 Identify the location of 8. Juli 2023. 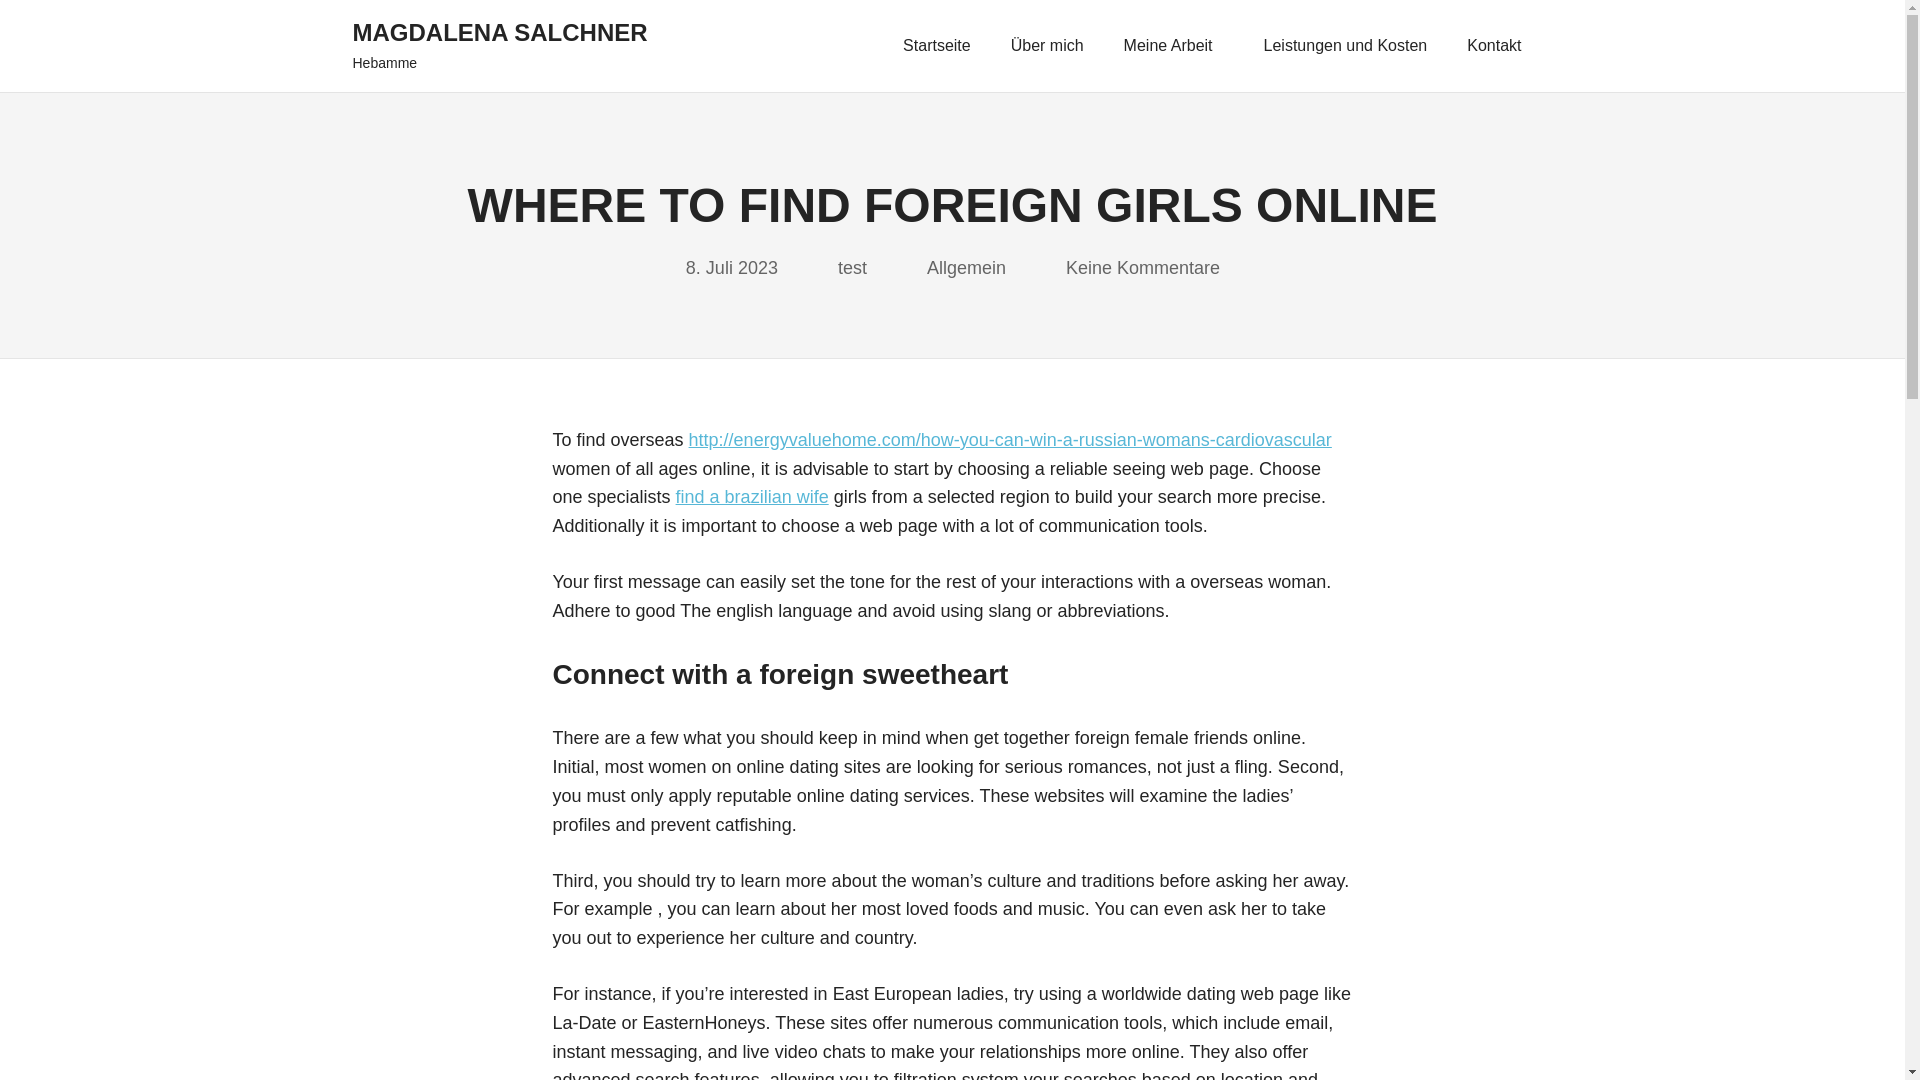
(731, 268).